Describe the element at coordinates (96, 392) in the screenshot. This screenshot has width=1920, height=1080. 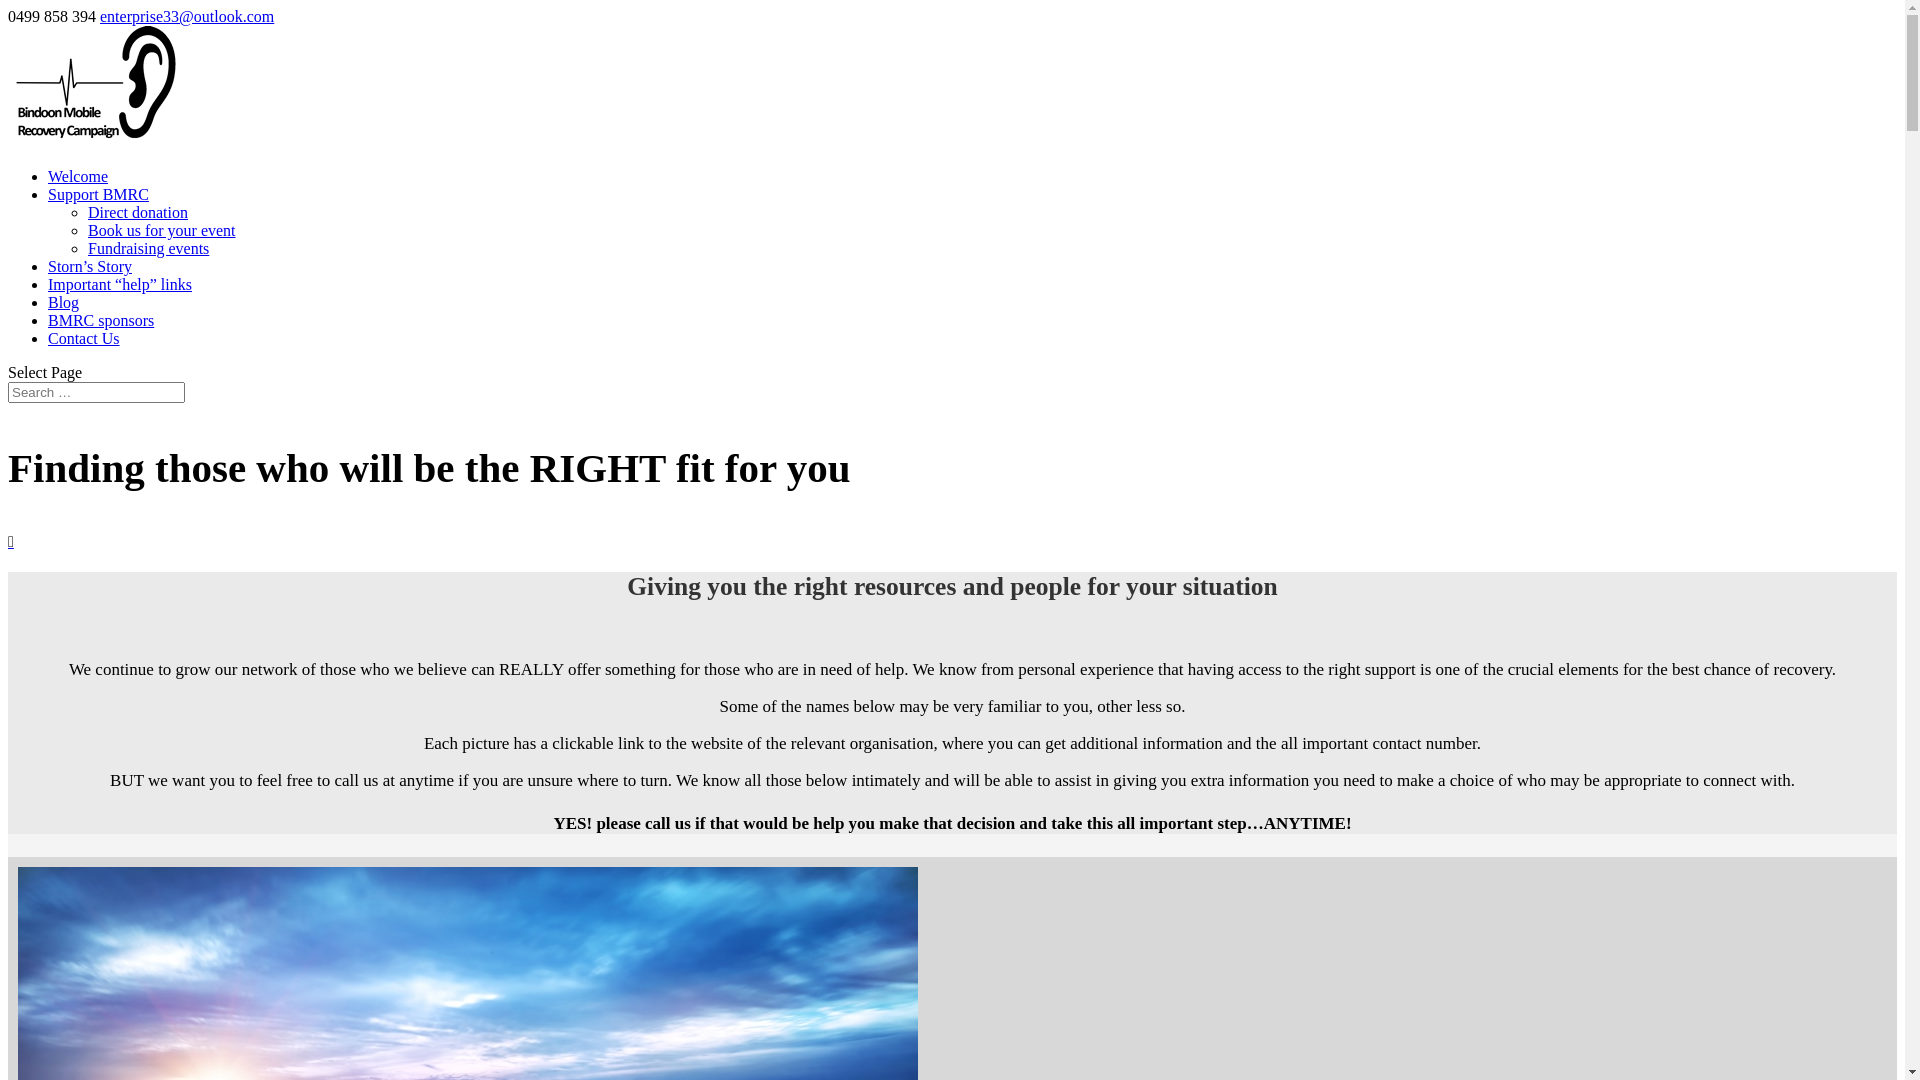
I see `Search for:` at that location.